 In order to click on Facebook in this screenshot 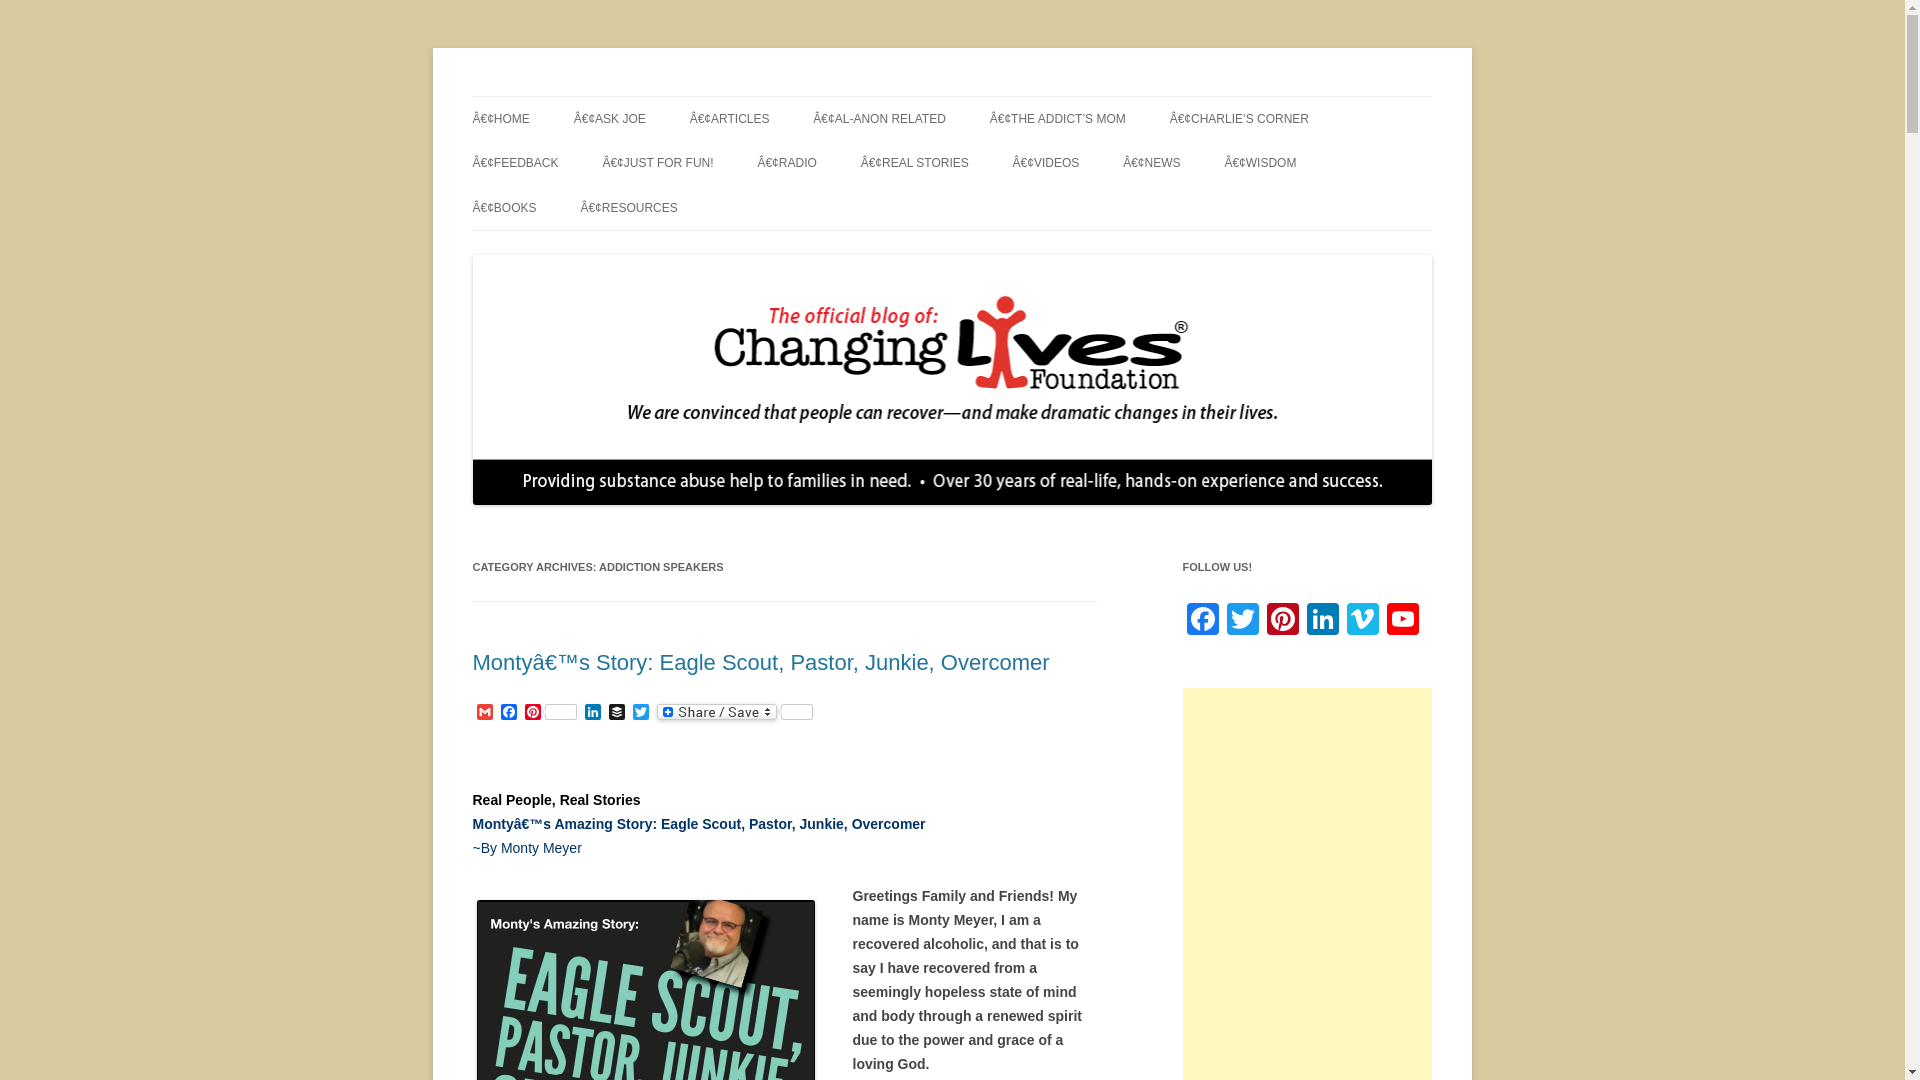, I will do `click(508, 713)`.